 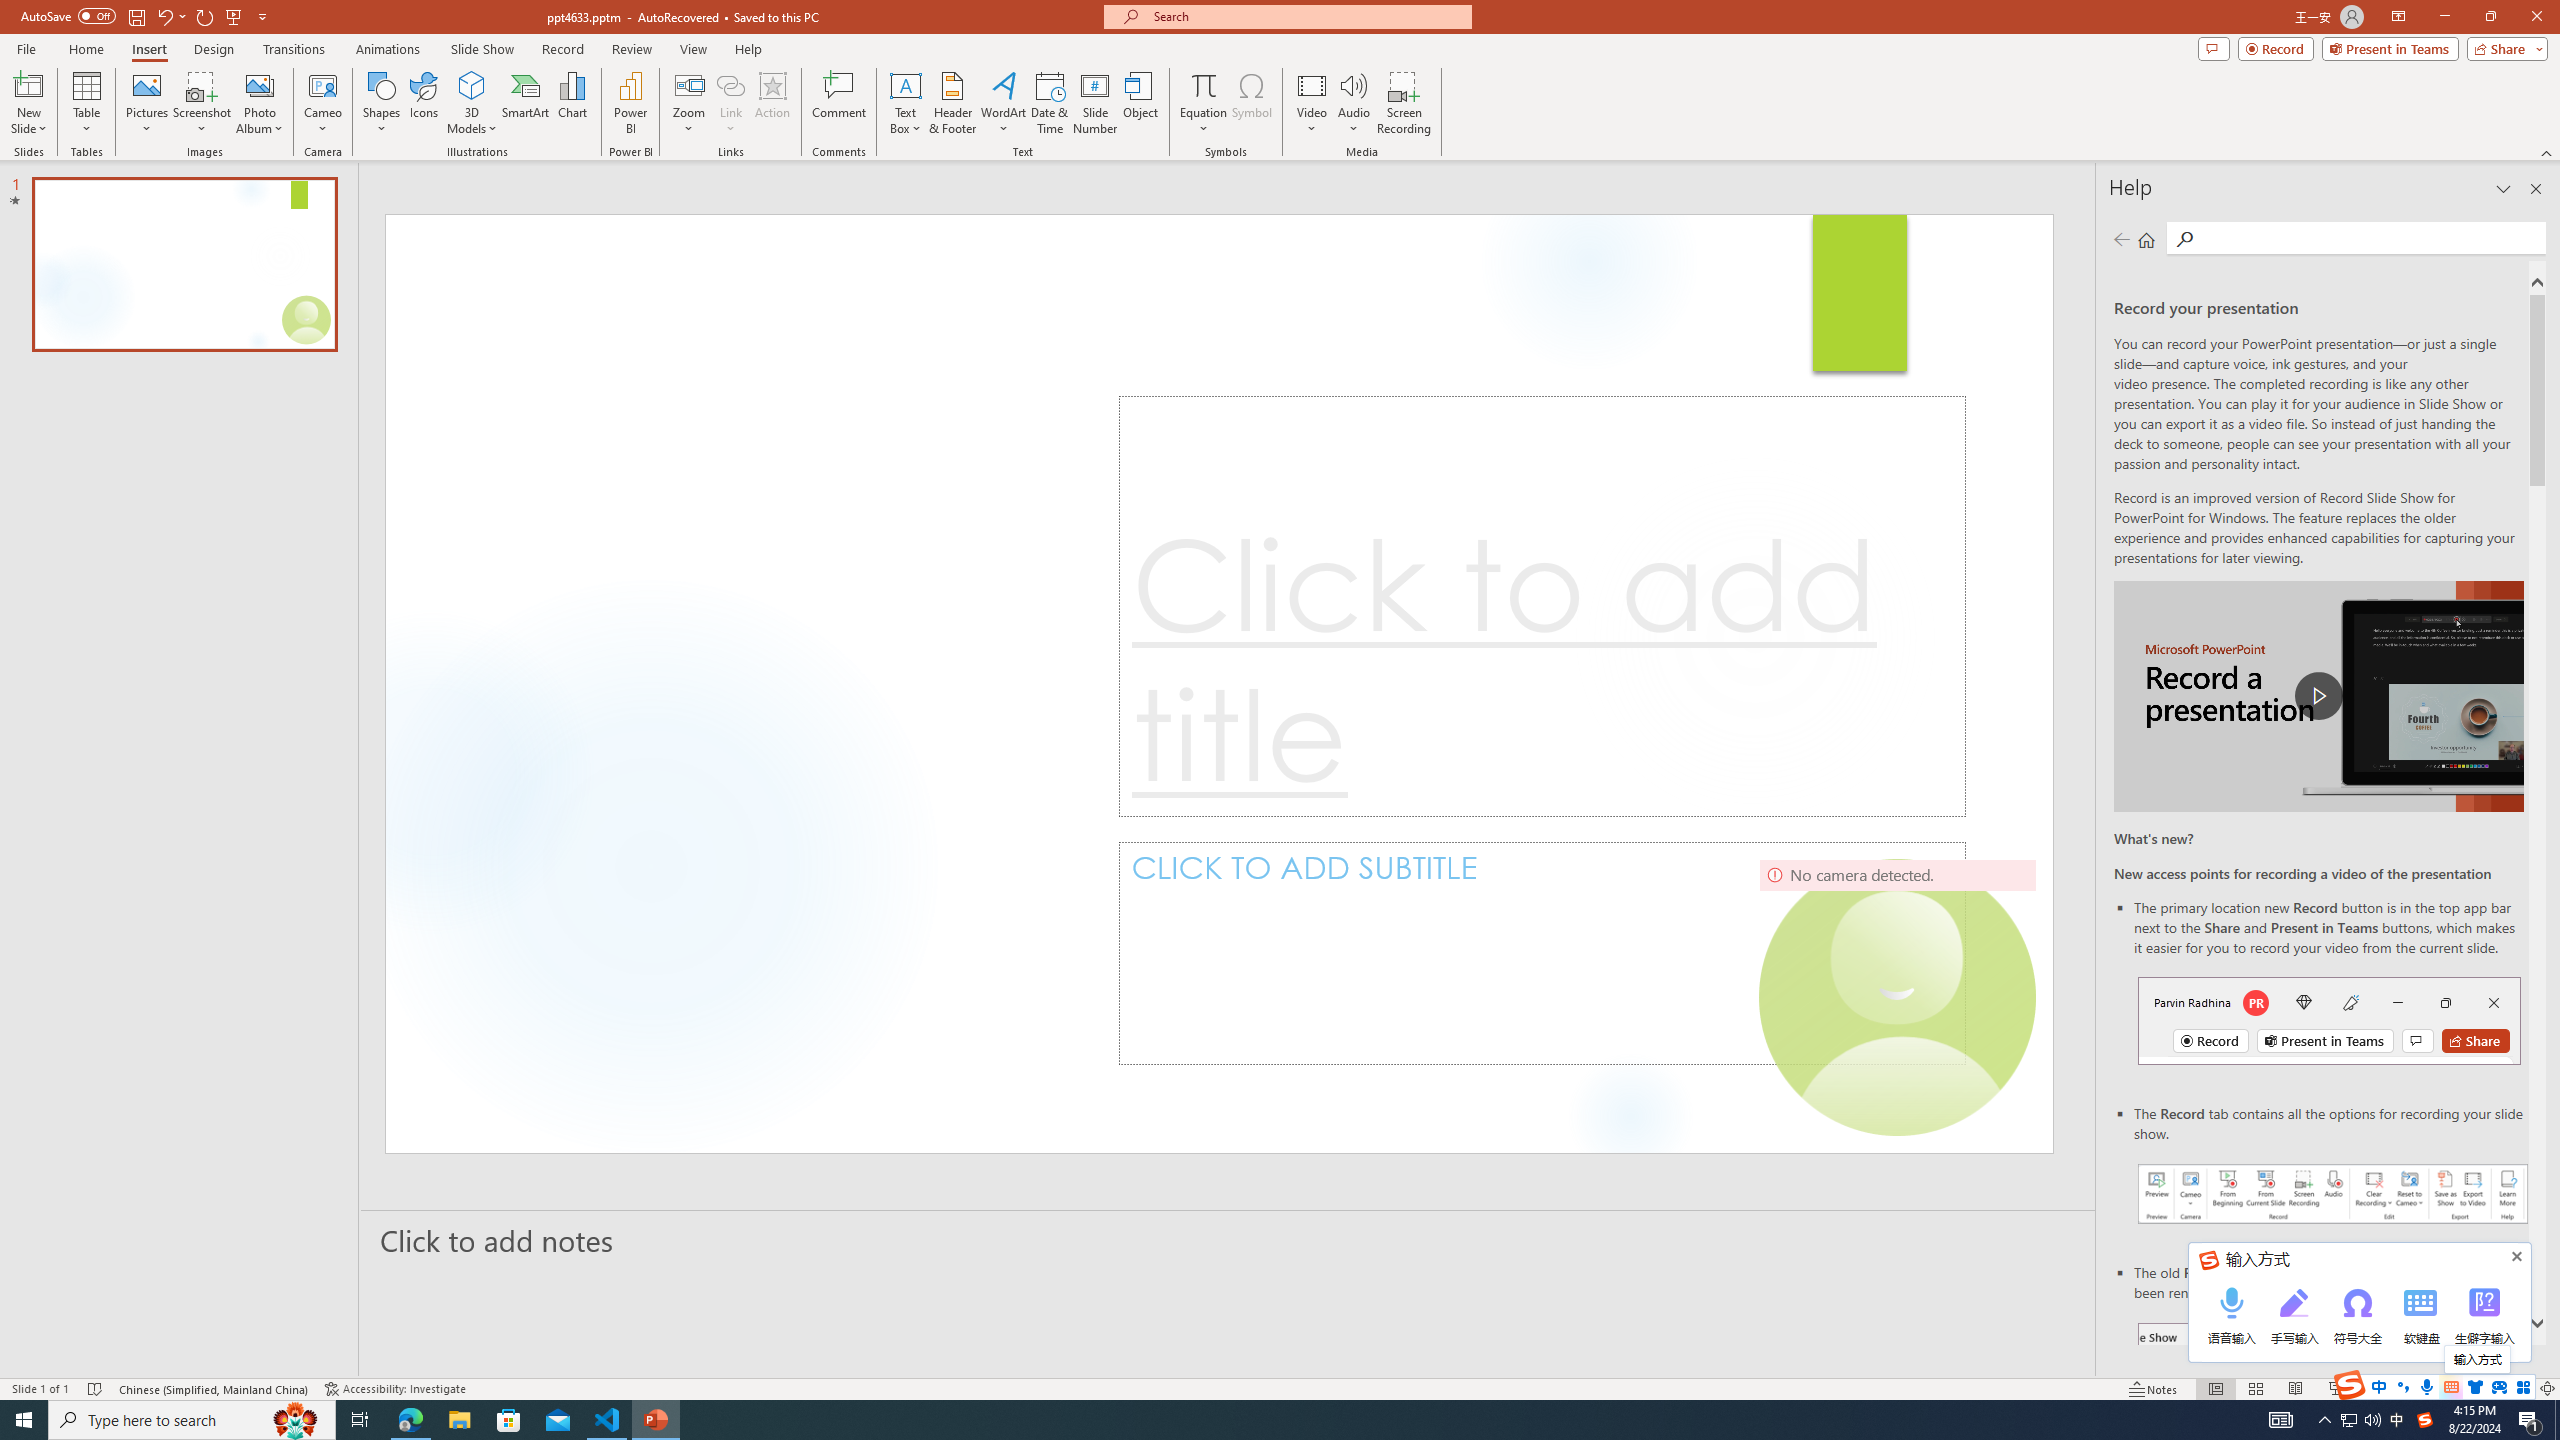 I want to click on Record button in top bar, so click(x=2329, y=1020).